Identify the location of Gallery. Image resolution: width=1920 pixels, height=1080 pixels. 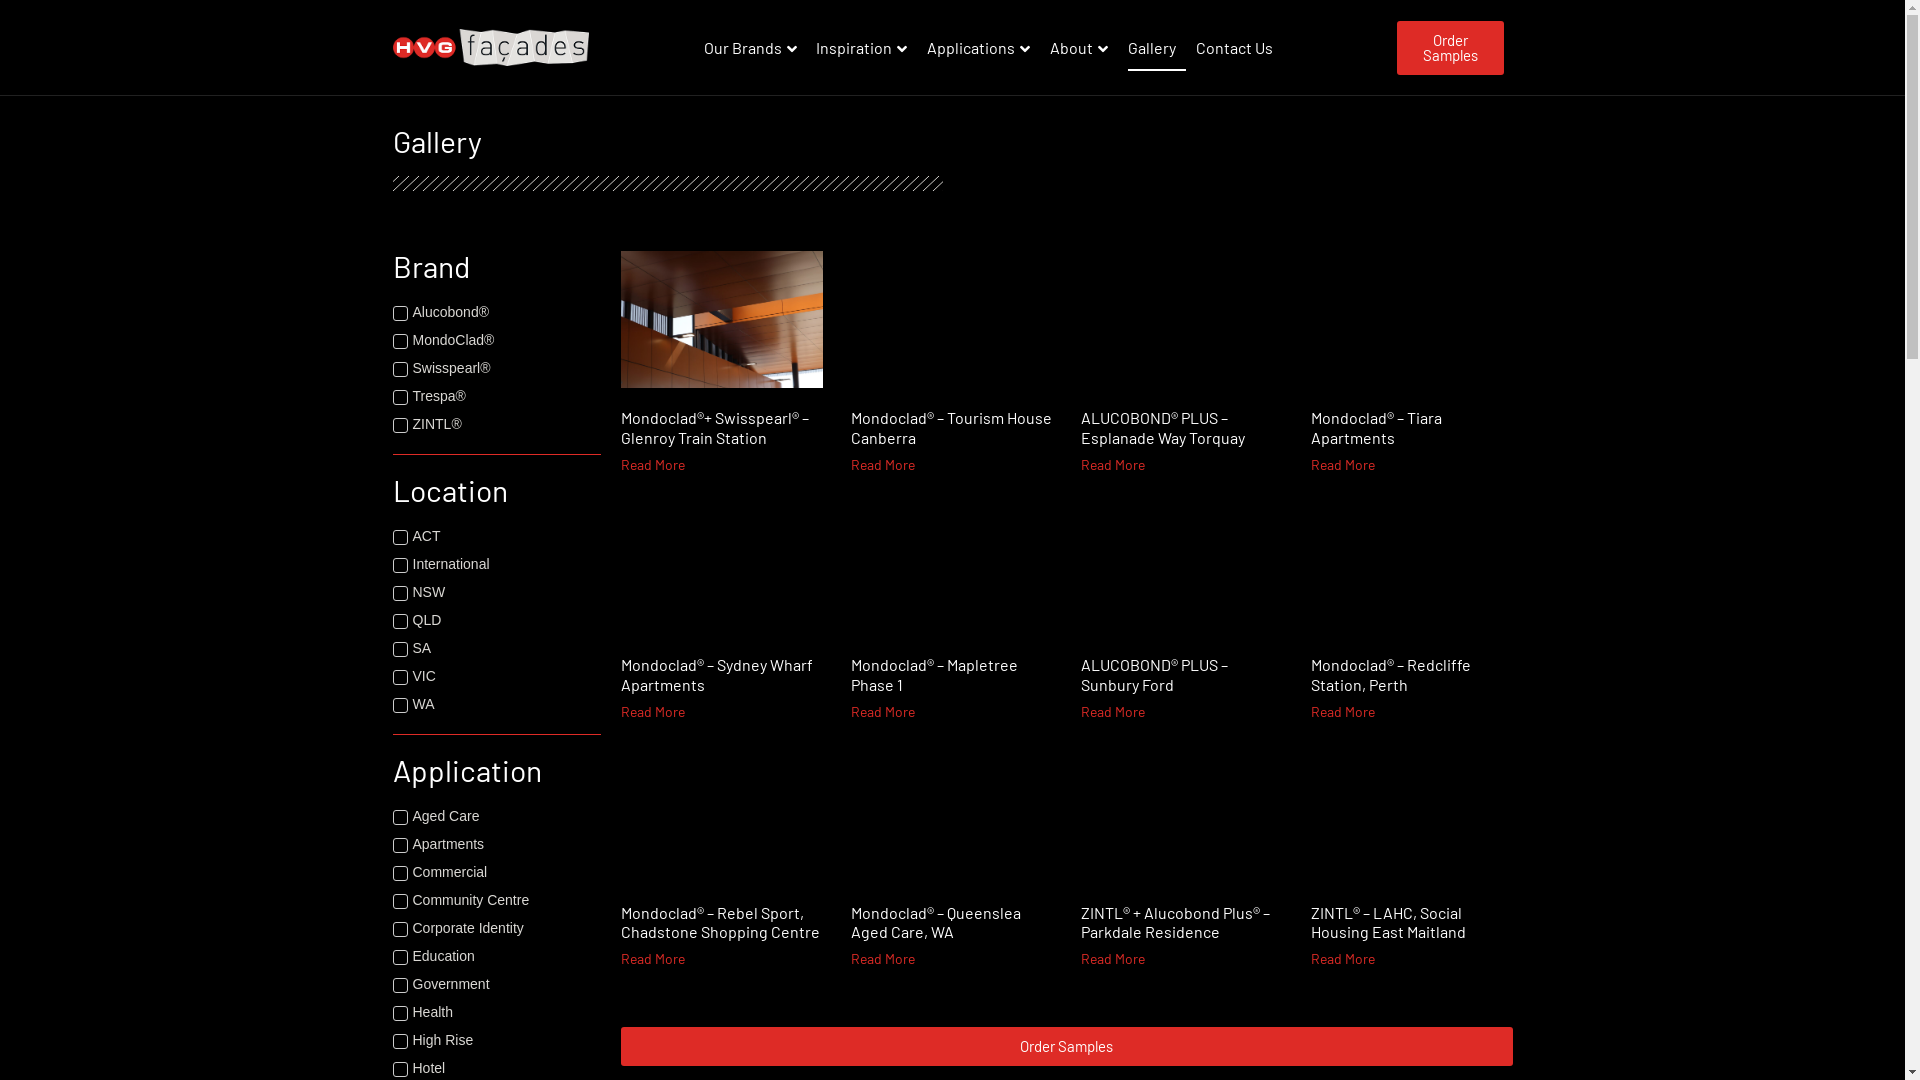
(1157, 48).